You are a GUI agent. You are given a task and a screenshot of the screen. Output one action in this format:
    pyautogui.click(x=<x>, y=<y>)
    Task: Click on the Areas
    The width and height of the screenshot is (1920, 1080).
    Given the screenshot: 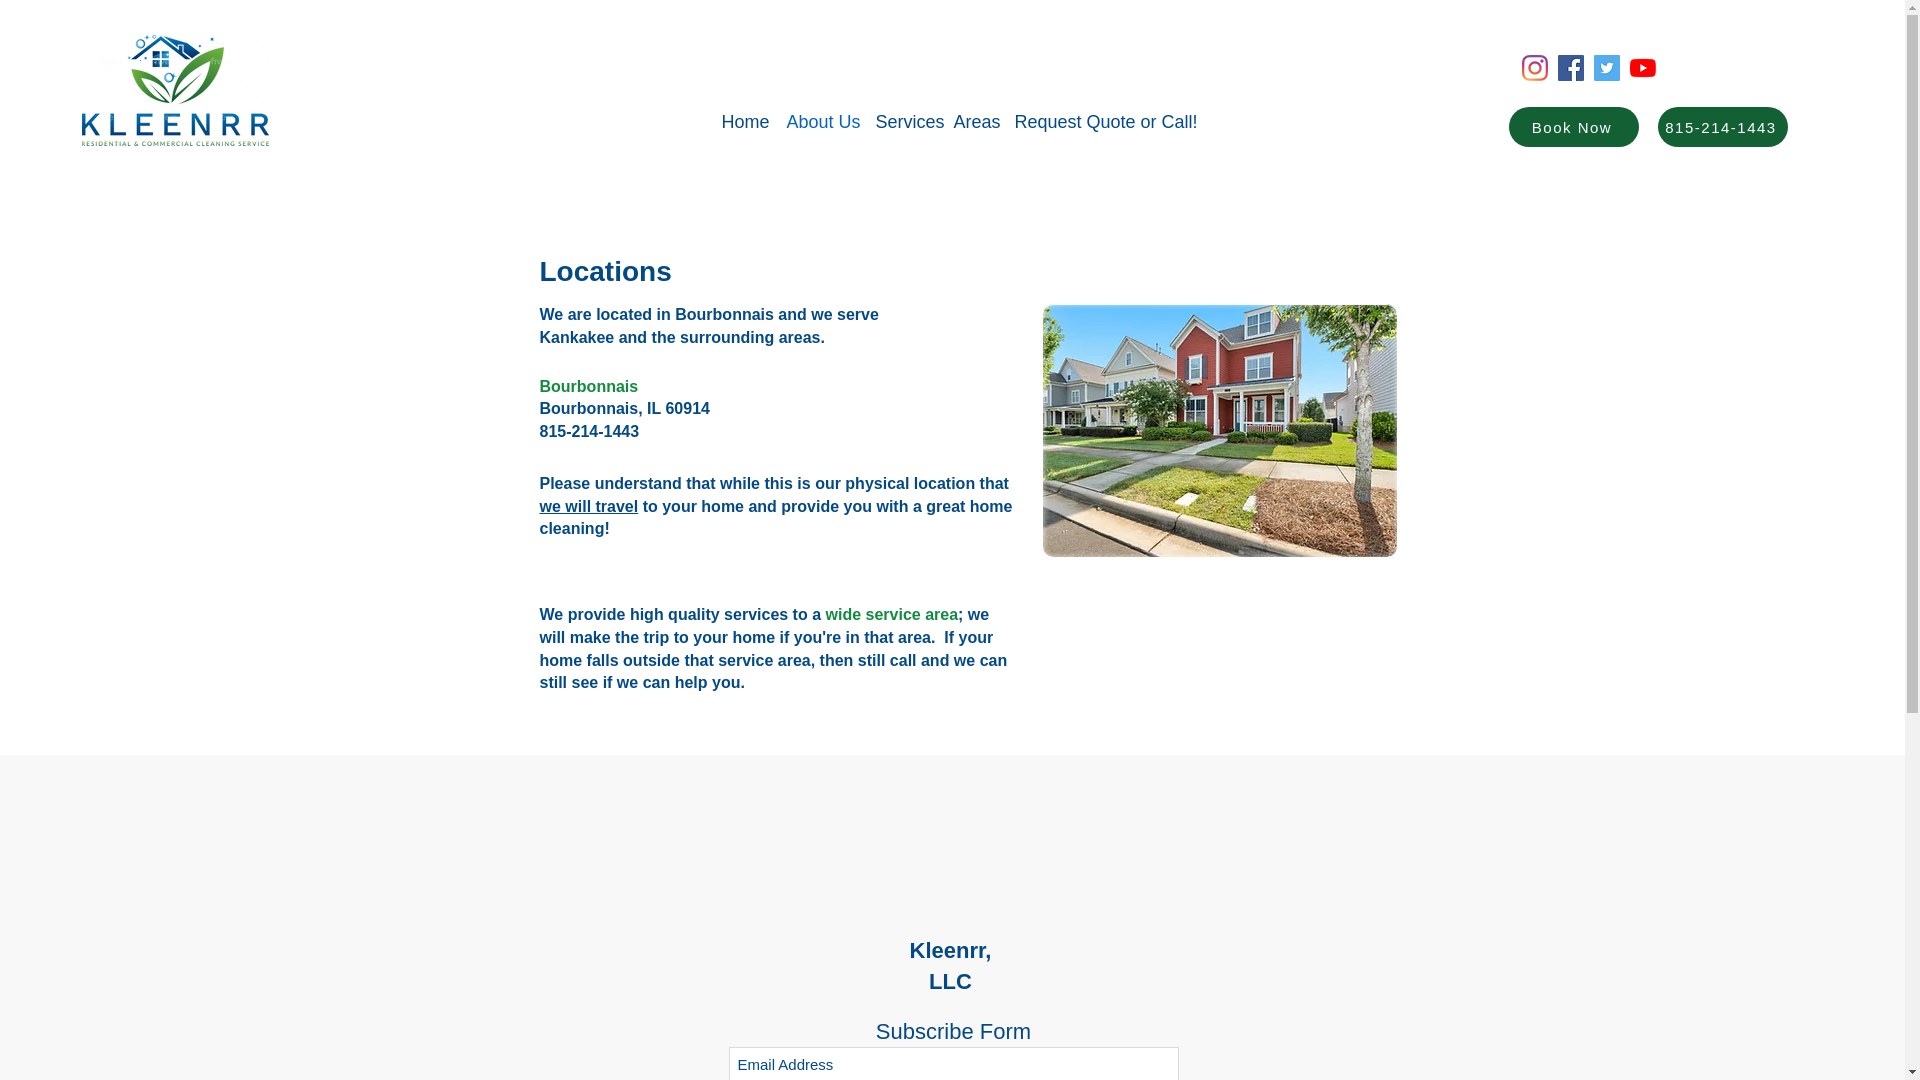 What is the action you would take?
    pyautogui.click(x=974, y=122)
    